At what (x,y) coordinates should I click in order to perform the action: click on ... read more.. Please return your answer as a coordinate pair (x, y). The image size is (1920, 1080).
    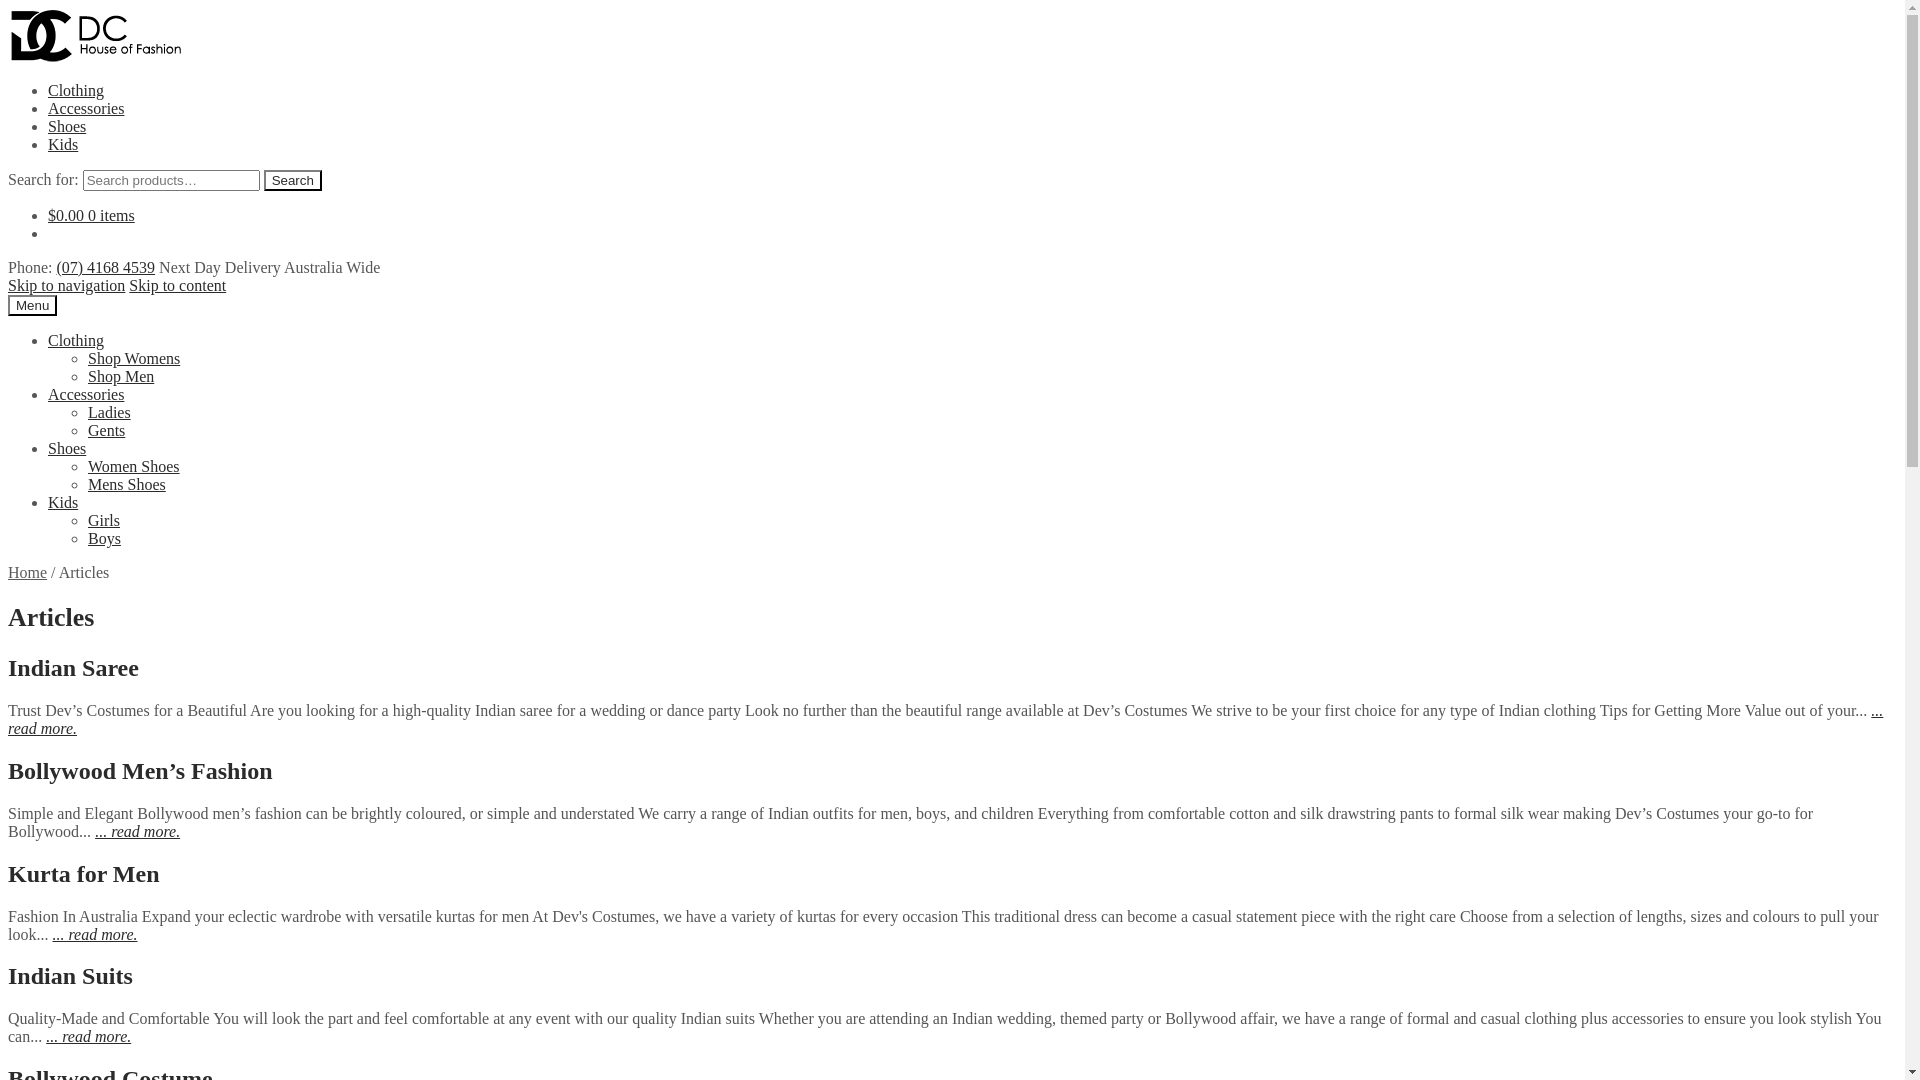
    Looking at the image, I should click on (946, 720).